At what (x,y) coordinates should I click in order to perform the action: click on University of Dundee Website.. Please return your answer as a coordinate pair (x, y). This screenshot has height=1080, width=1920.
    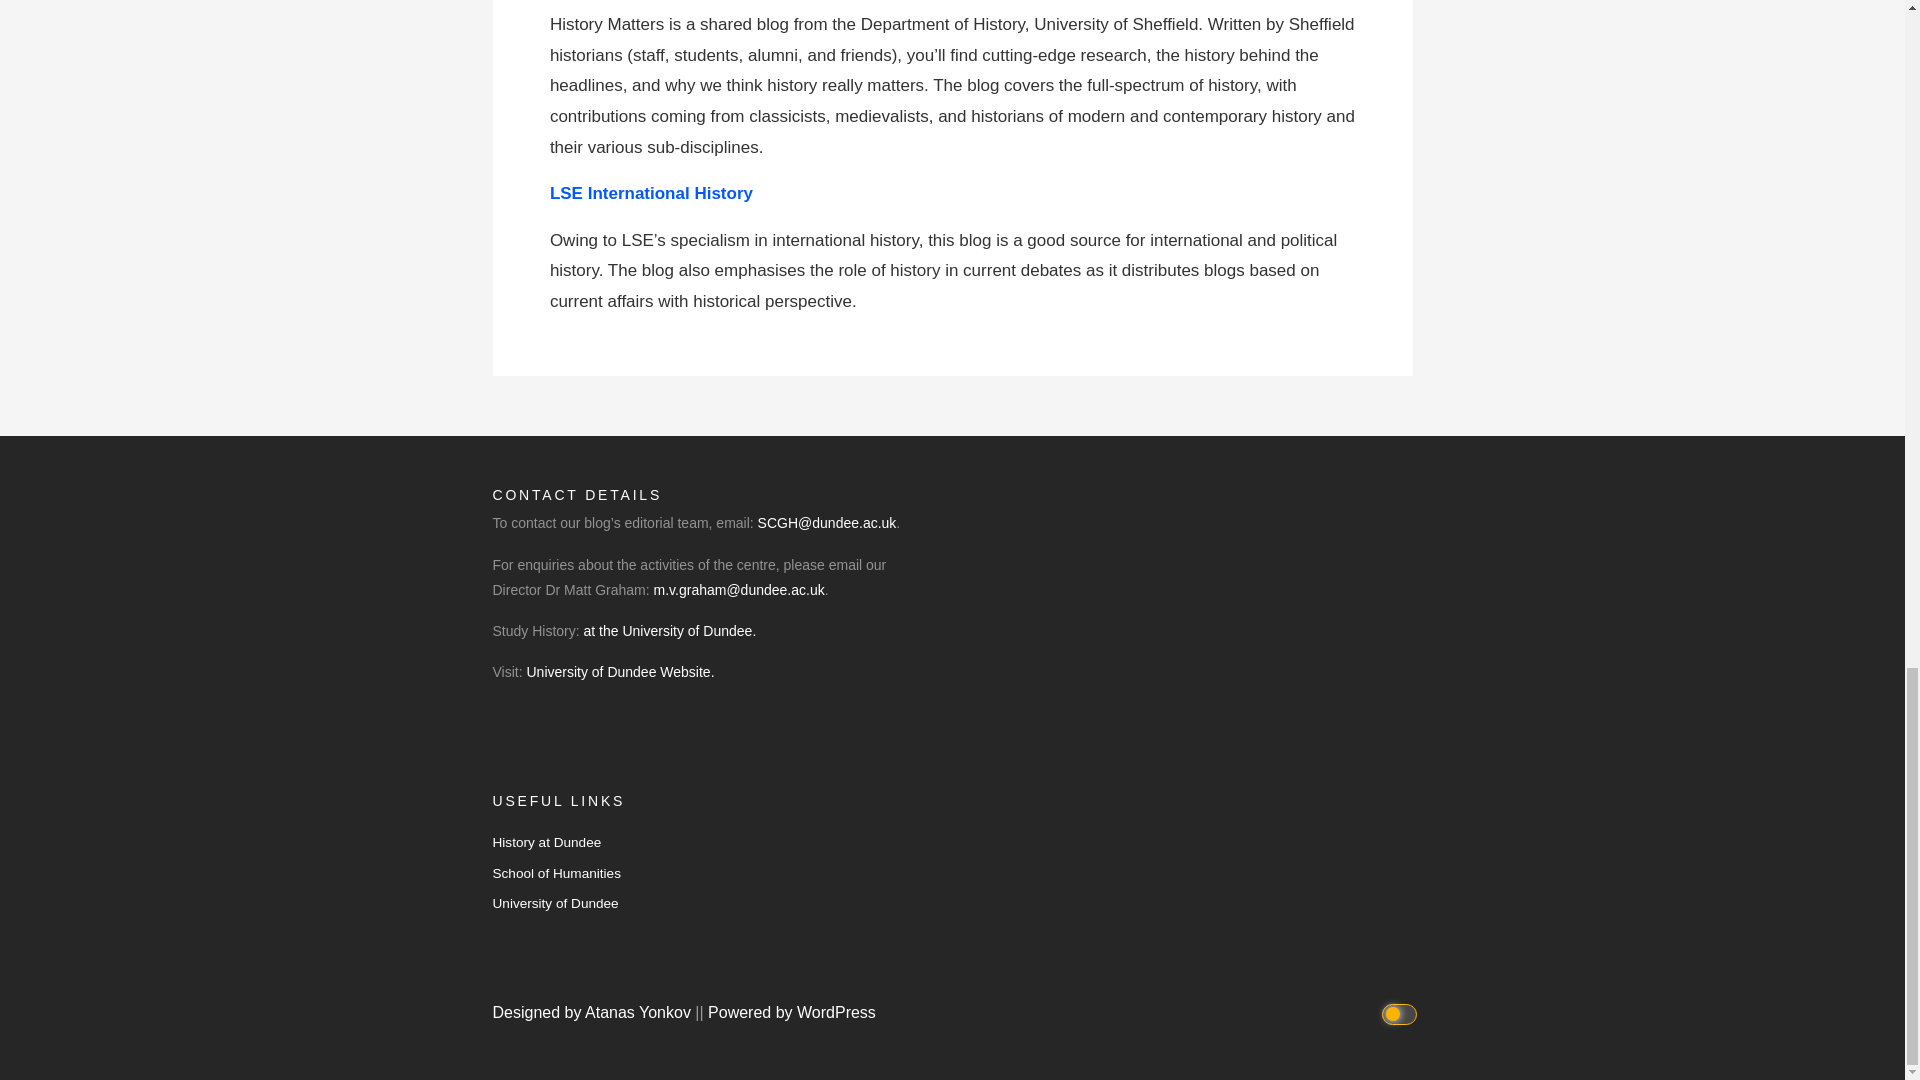
    Looking at the image, I should click on (620, 672).